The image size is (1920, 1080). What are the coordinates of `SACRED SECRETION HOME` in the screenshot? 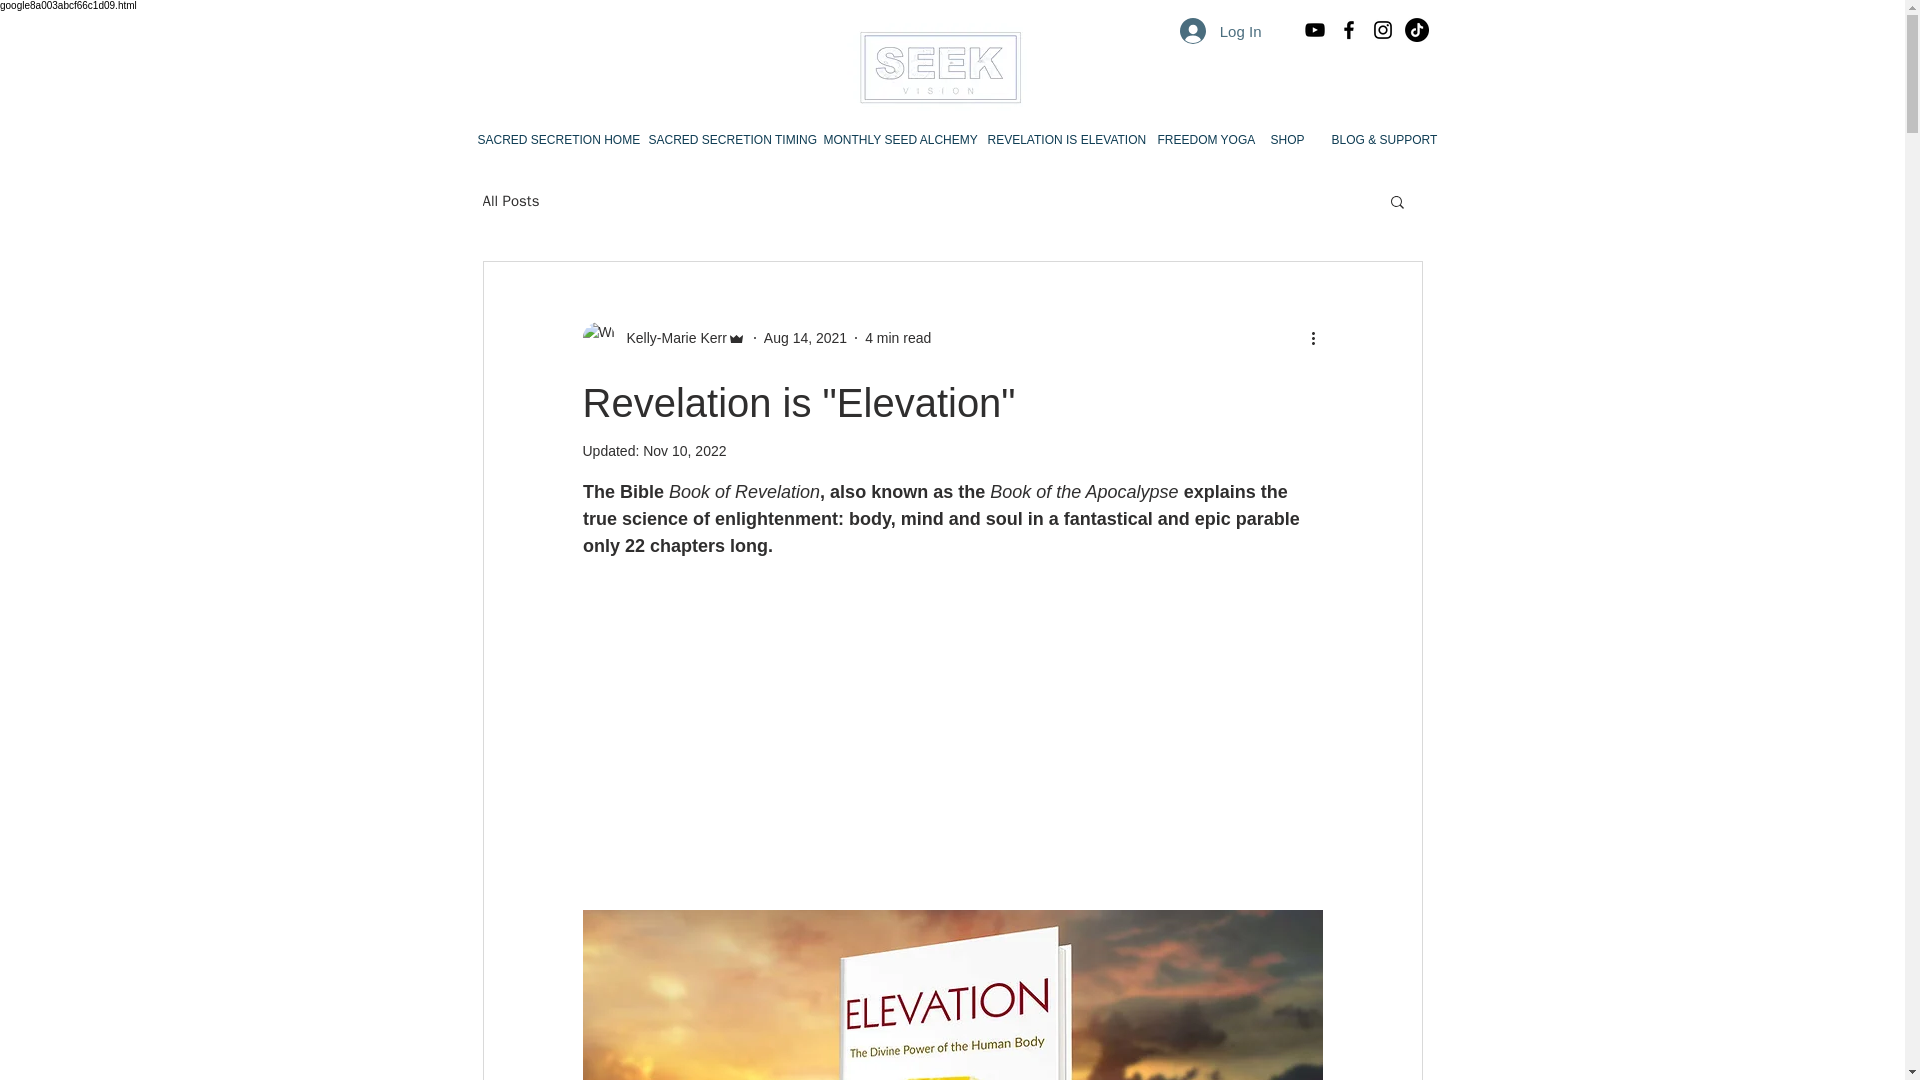 It's located at (548, 140).